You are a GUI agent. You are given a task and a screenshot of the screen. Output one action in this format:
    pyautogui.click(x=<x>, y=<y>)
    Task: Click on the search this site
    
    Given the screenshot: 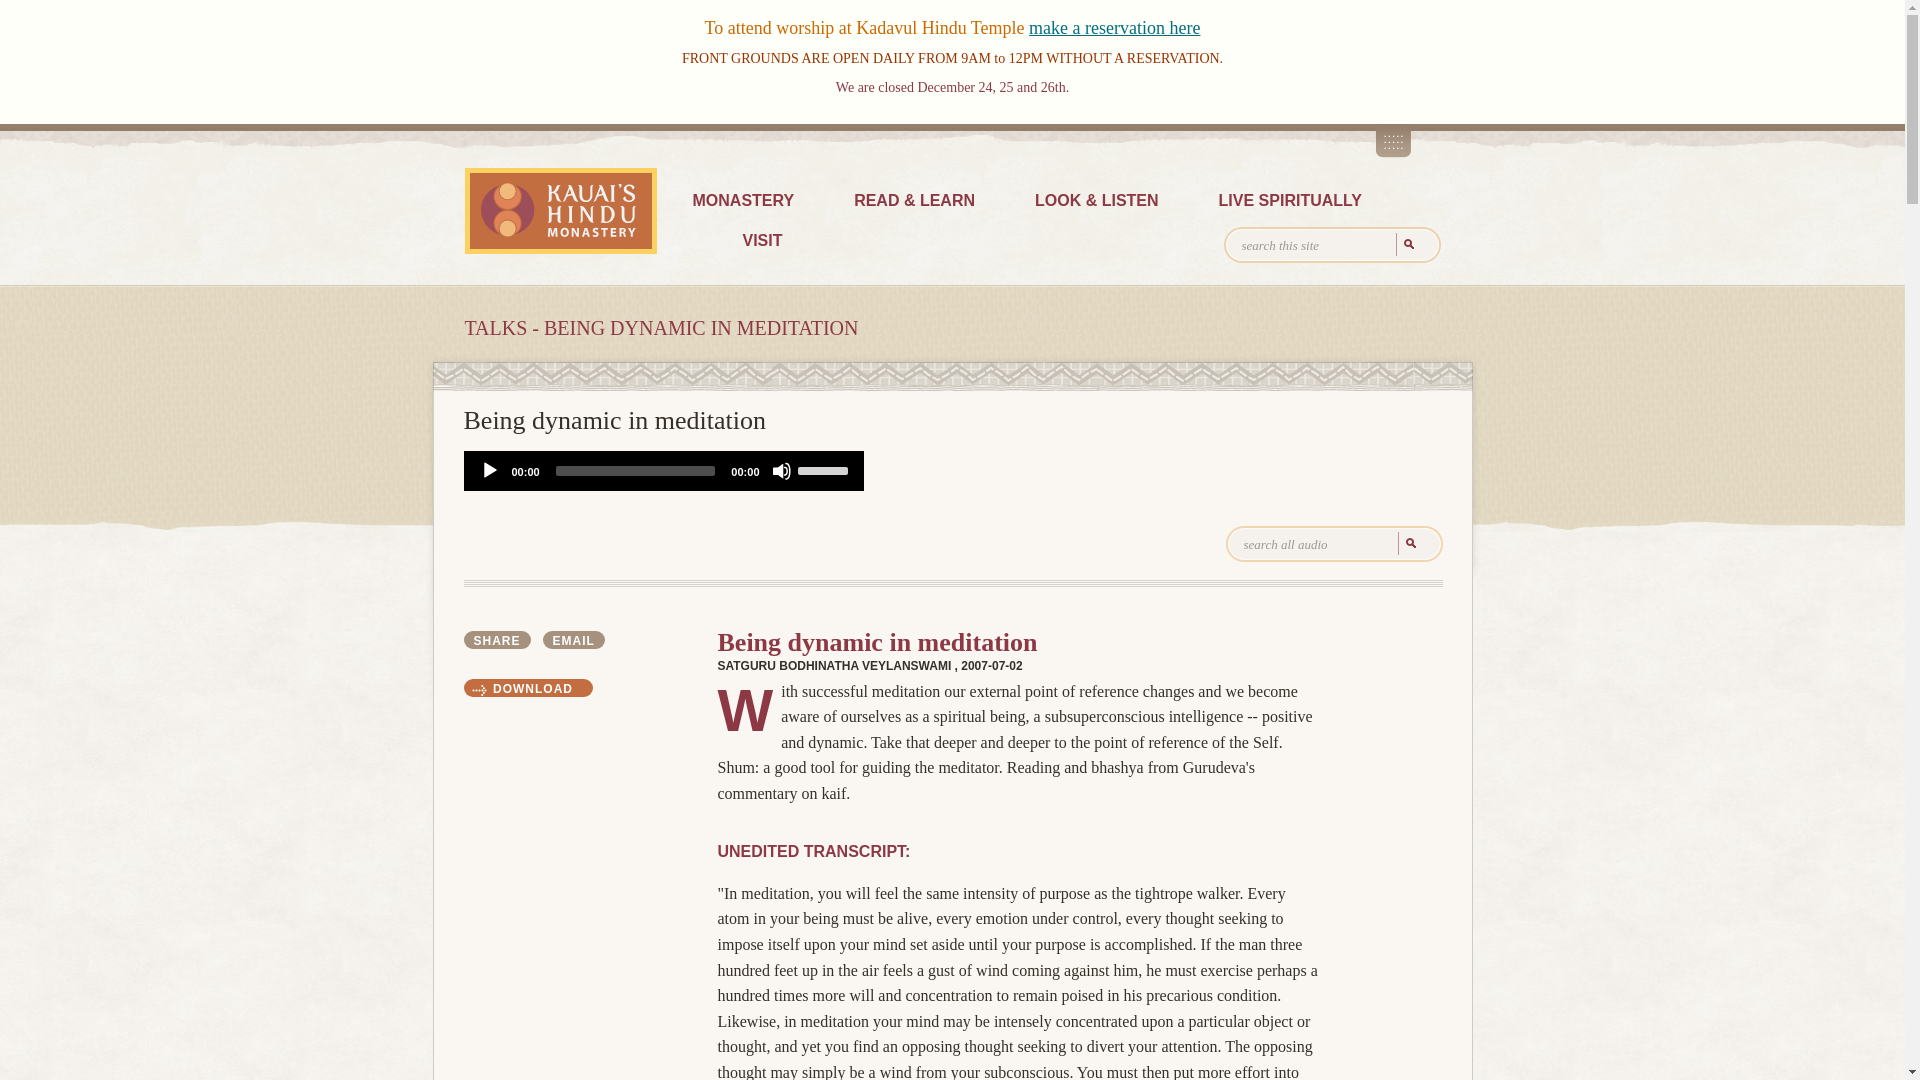 What is the action you would take?
    pyautogui.click(x=1332, y=244)
    